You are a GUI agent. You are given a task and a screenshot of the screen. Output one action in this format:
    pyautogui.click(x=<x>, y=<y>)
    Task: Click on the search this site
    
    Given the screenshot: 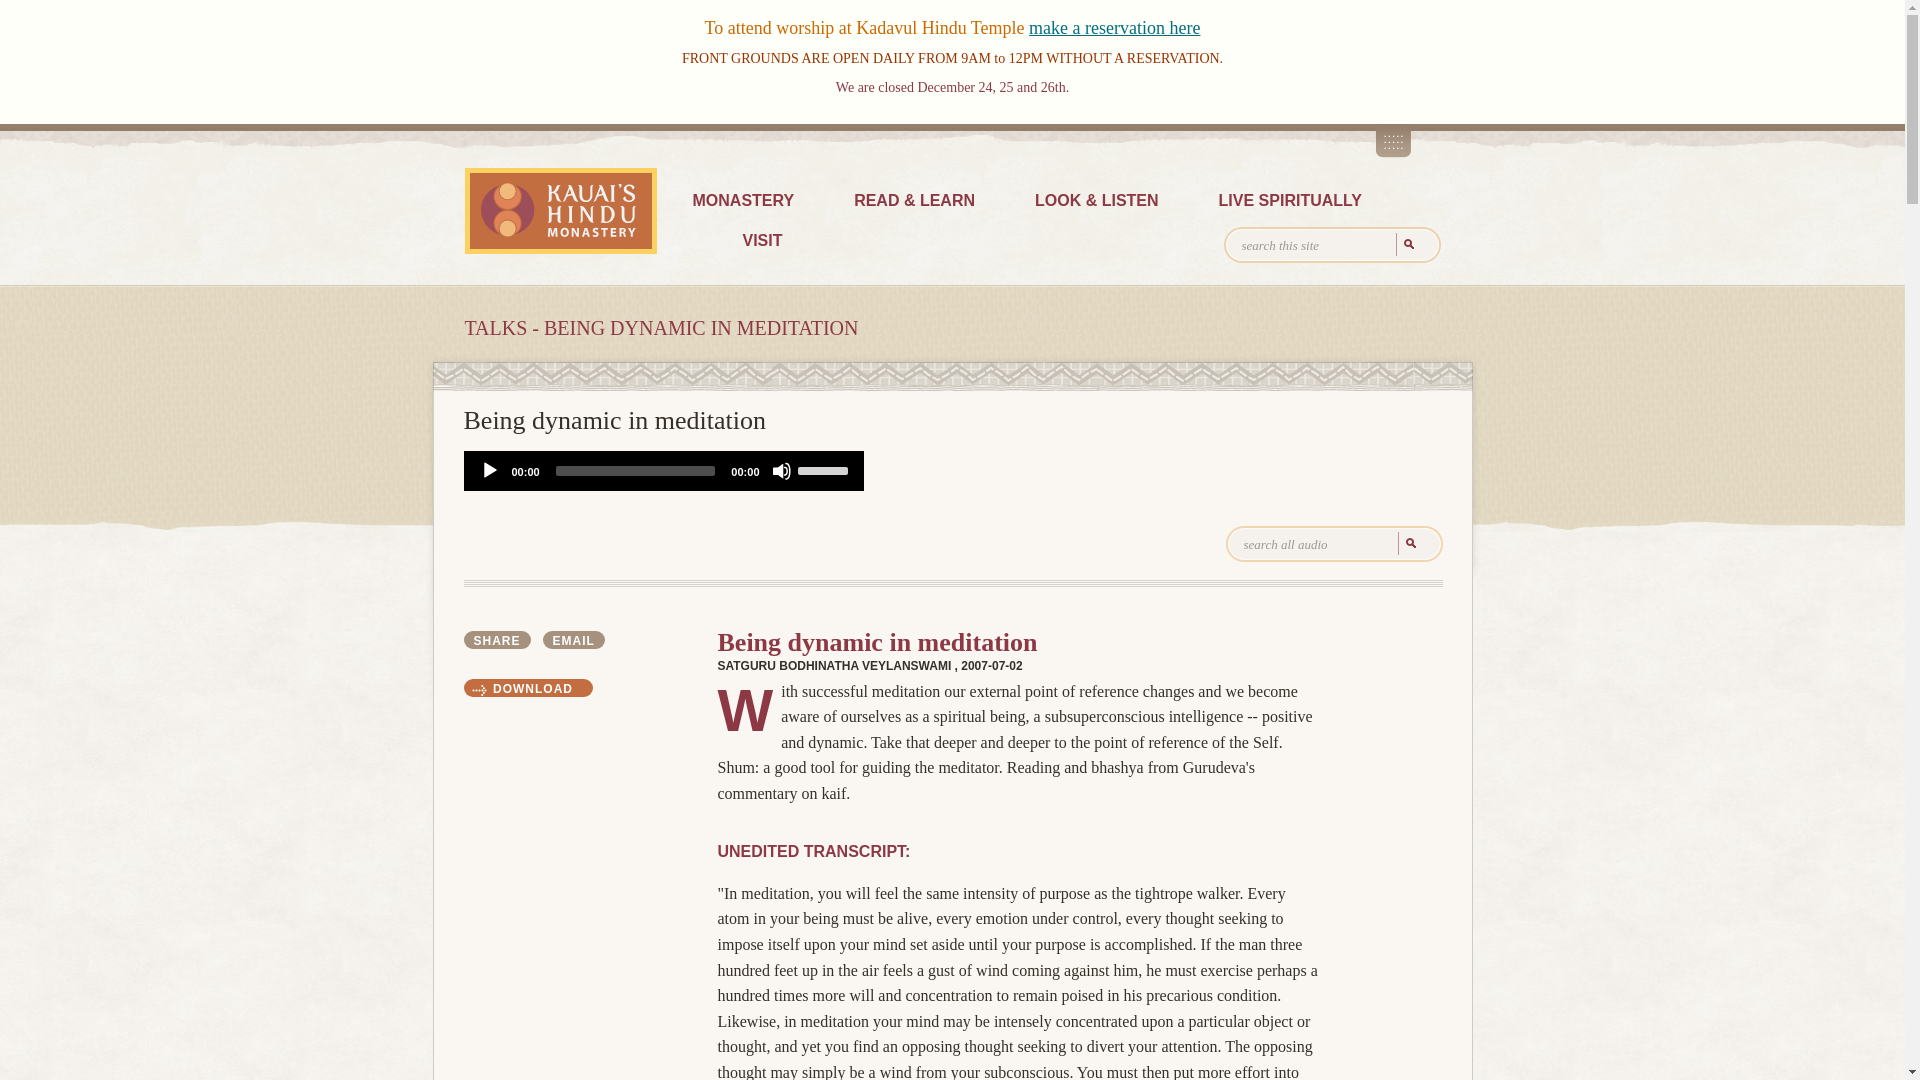 What is the action you would take?
    pyautogui.click(x=1332, y=244)
    